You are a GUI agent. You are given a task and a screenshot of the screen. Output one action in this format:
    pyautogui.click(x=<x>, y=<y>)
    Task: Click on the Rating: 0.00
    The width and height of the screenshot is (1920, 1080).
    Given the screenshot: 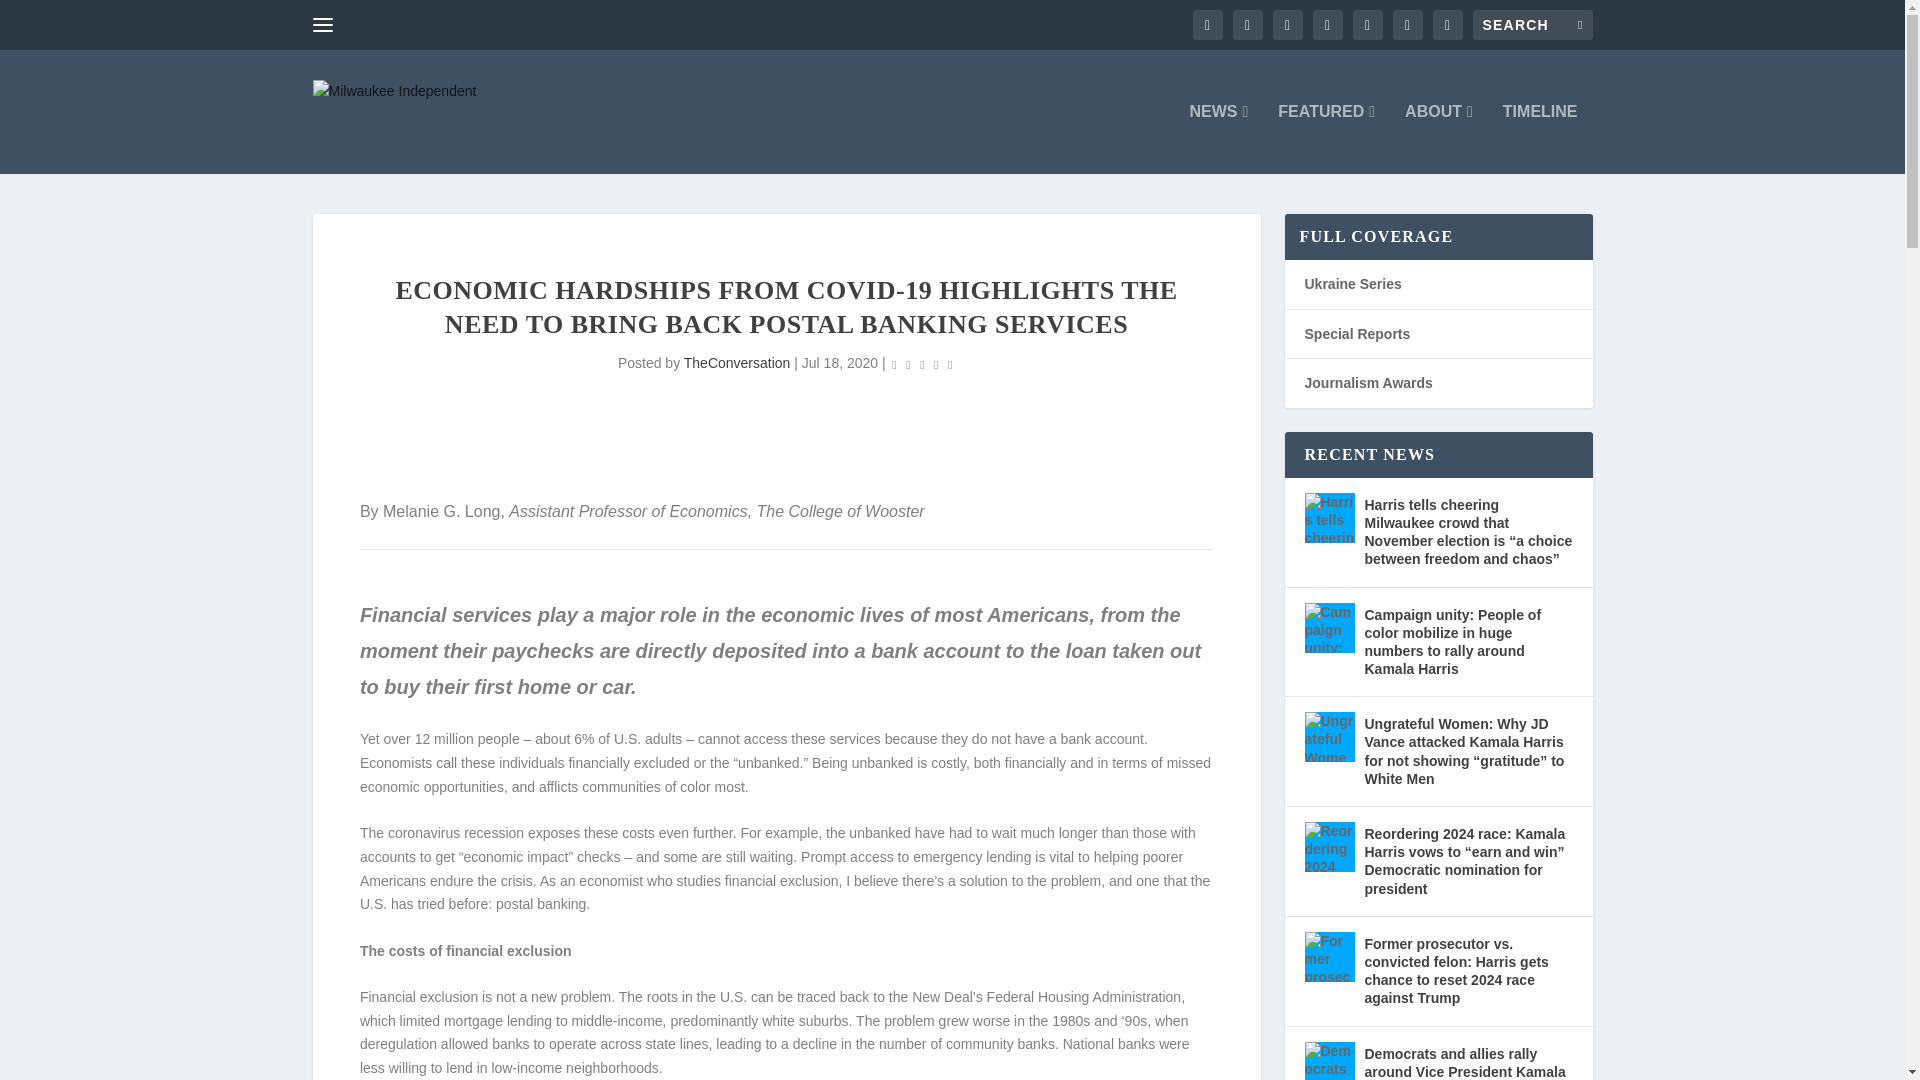 What is the action you would take?
    pyautogui.click(x=923, y=364)
    